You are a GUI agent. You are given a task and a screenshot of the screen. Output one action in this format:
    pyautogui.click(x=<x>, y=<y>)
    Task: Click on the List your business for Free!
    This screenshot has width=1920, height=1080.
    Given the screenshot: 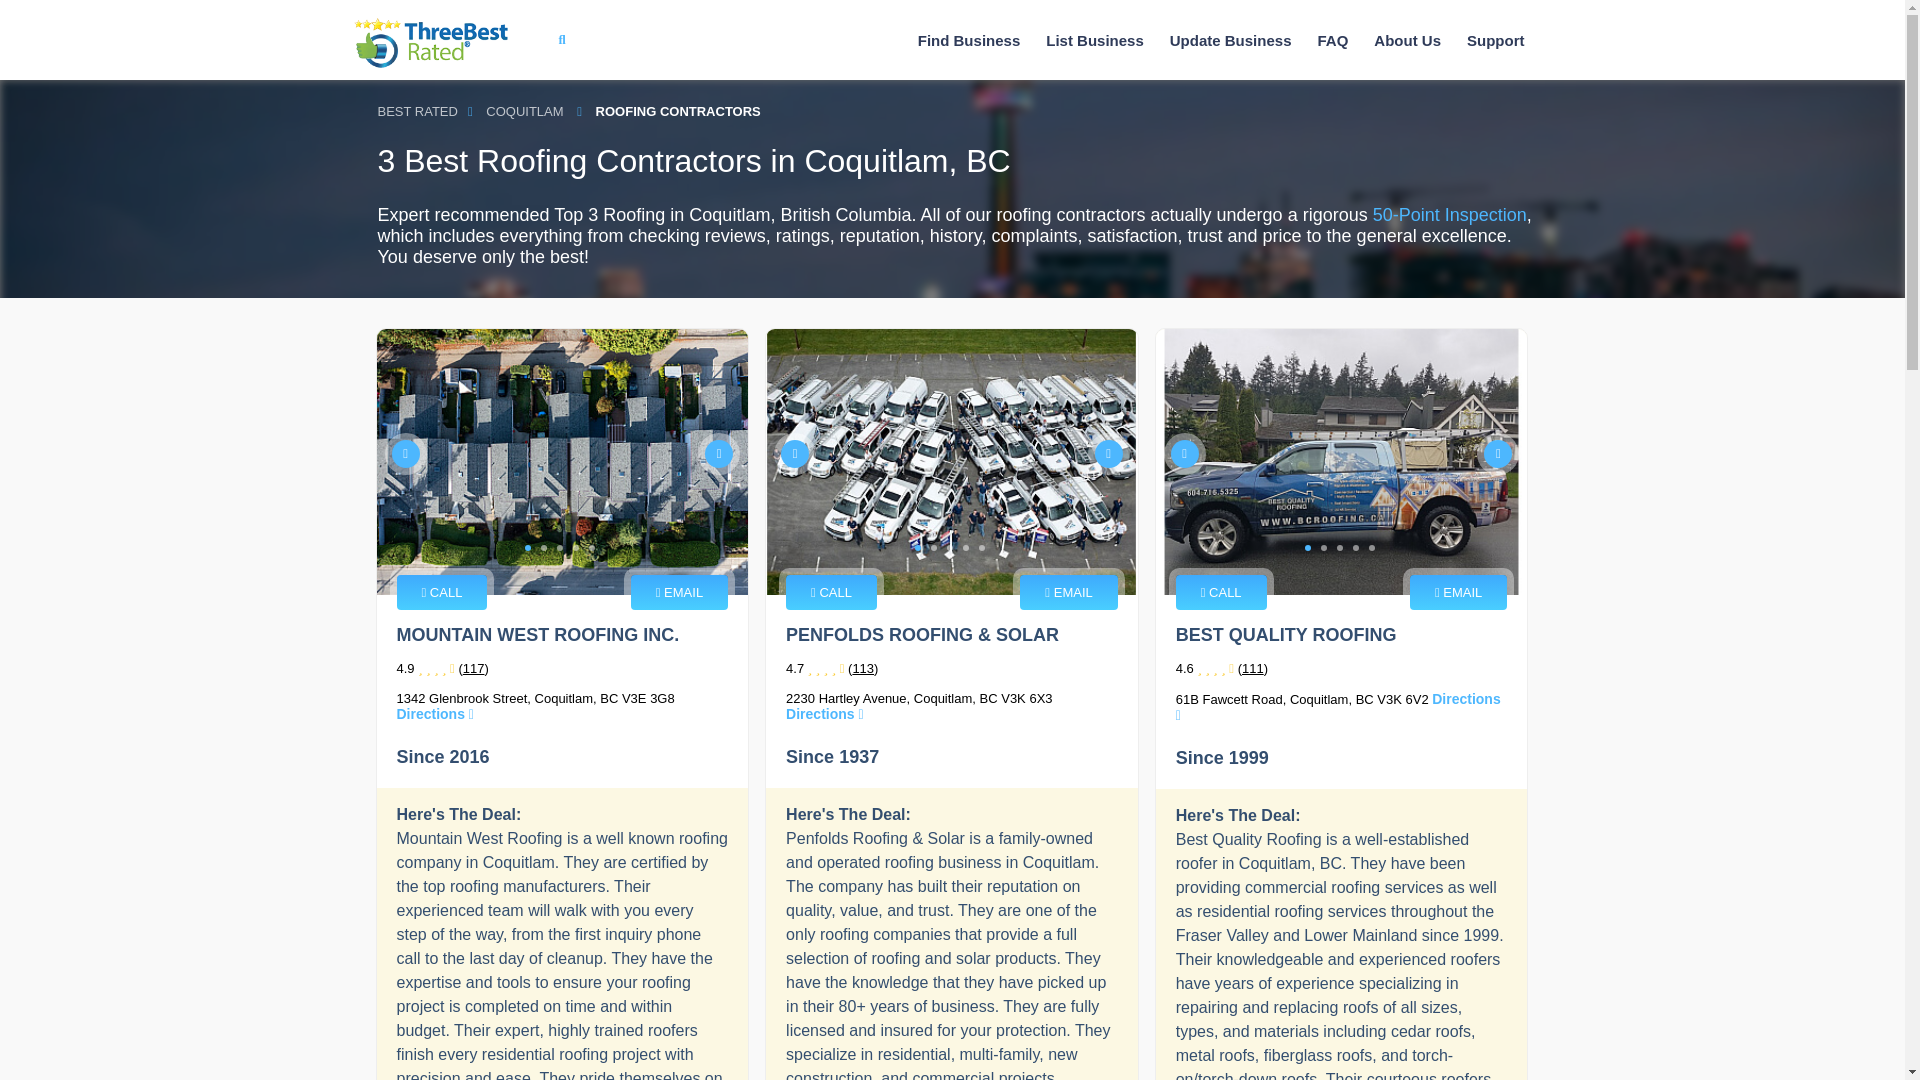 What is the action you would take?
    pyautogui.click(x=1094, y=40)
    